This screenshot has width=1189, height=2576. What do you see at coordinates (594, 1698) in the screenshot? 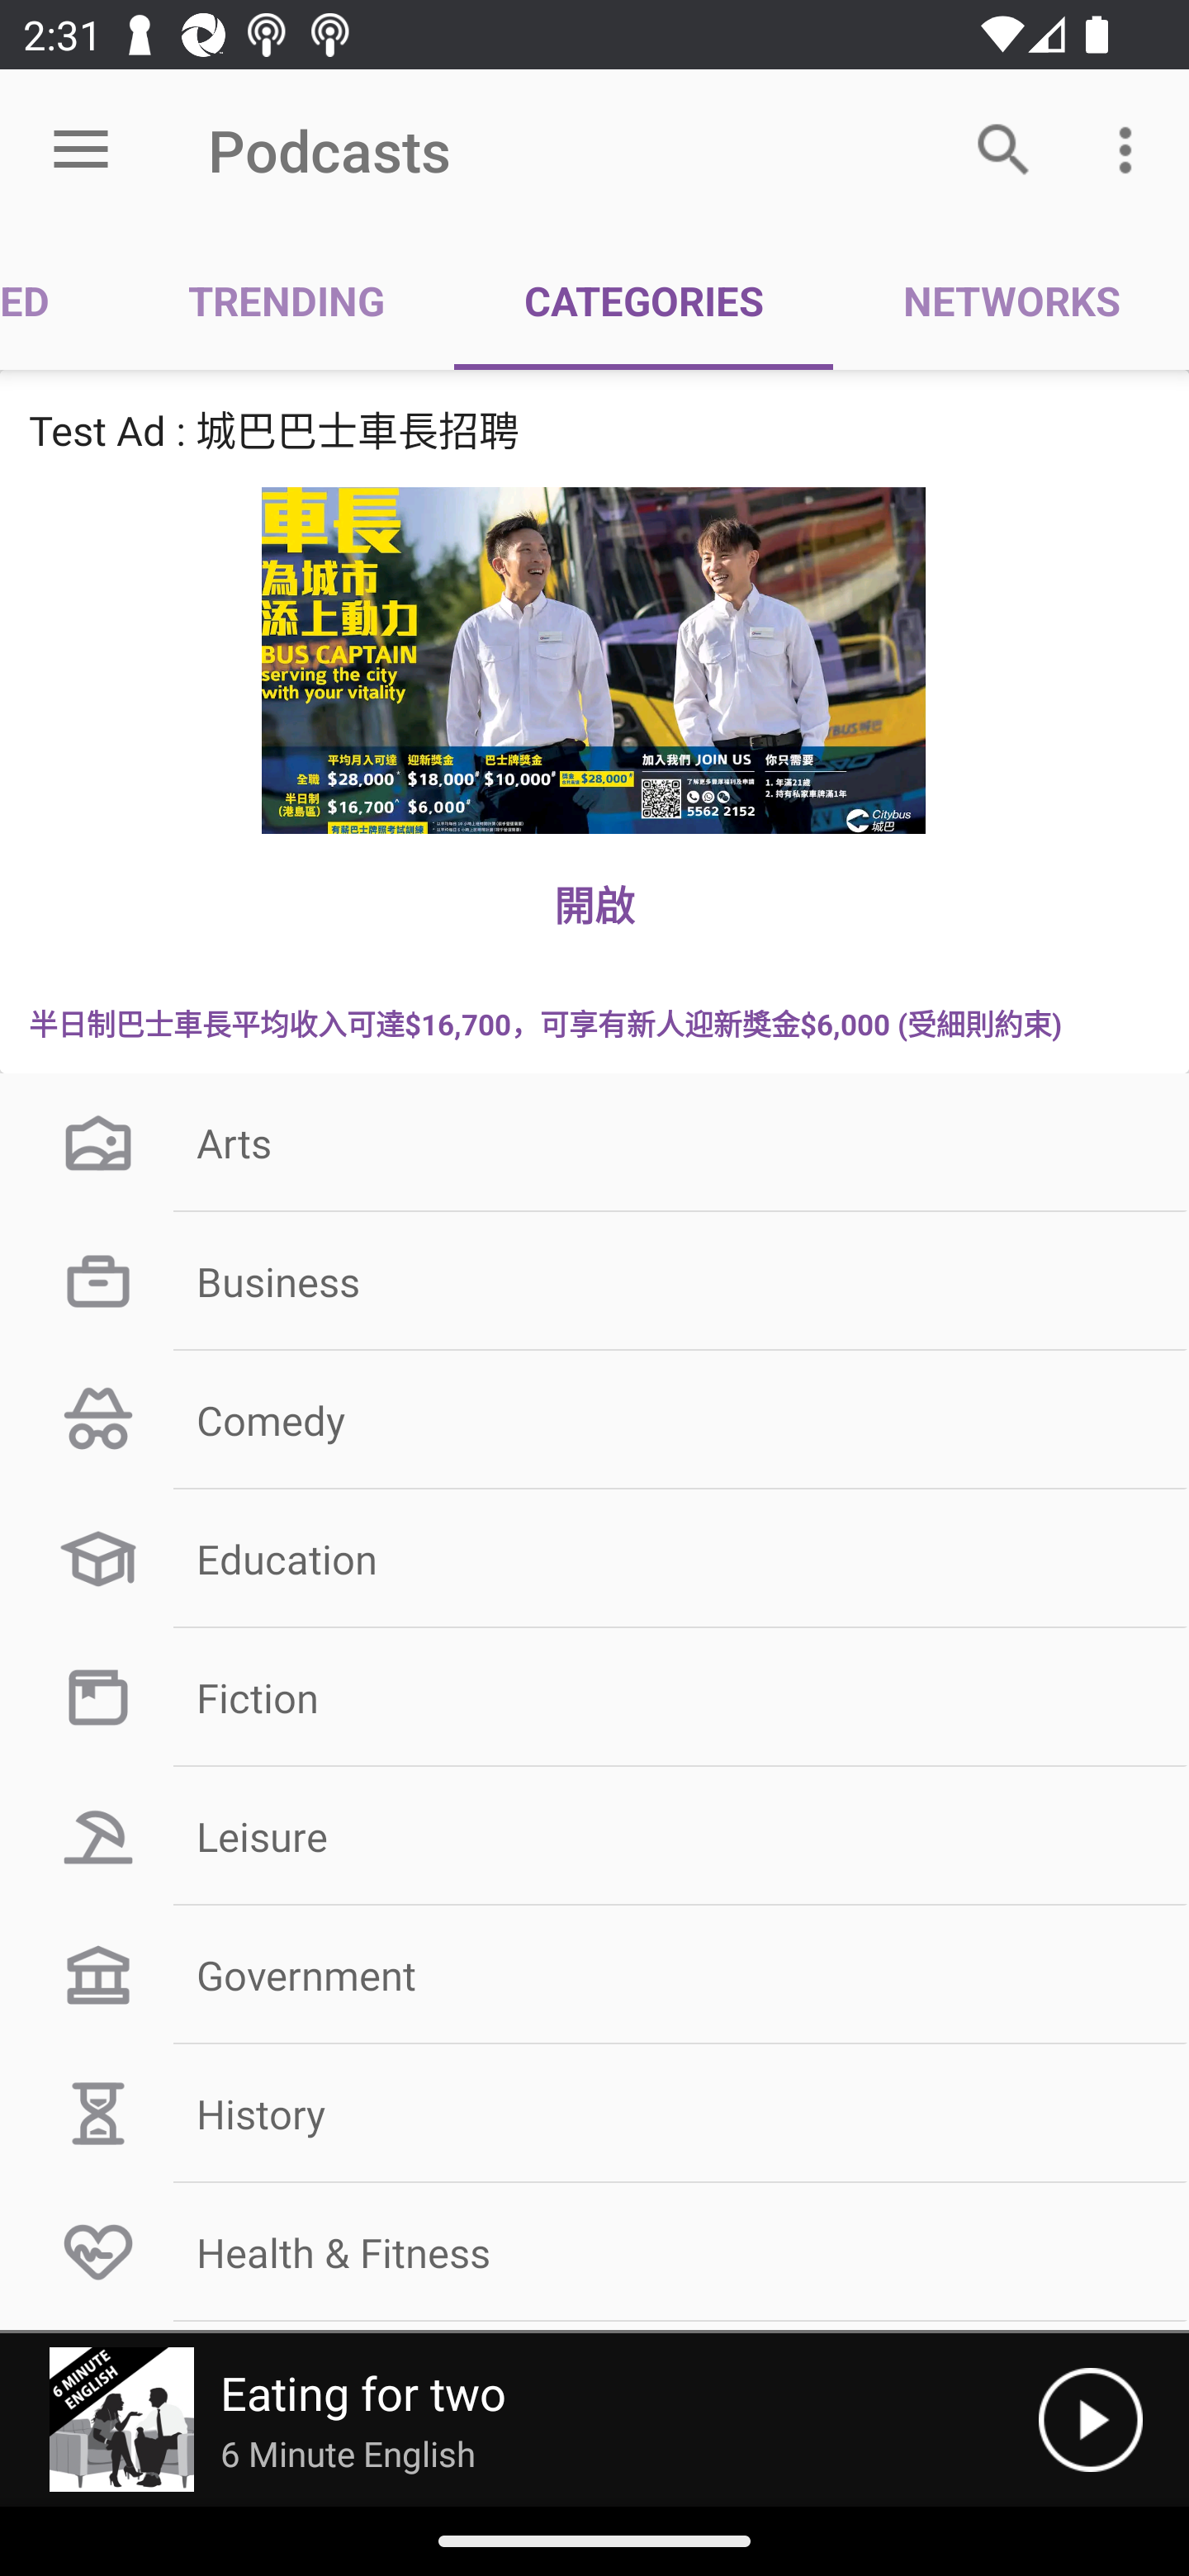
I see `Fiction` at bounding box center [594, 1698].